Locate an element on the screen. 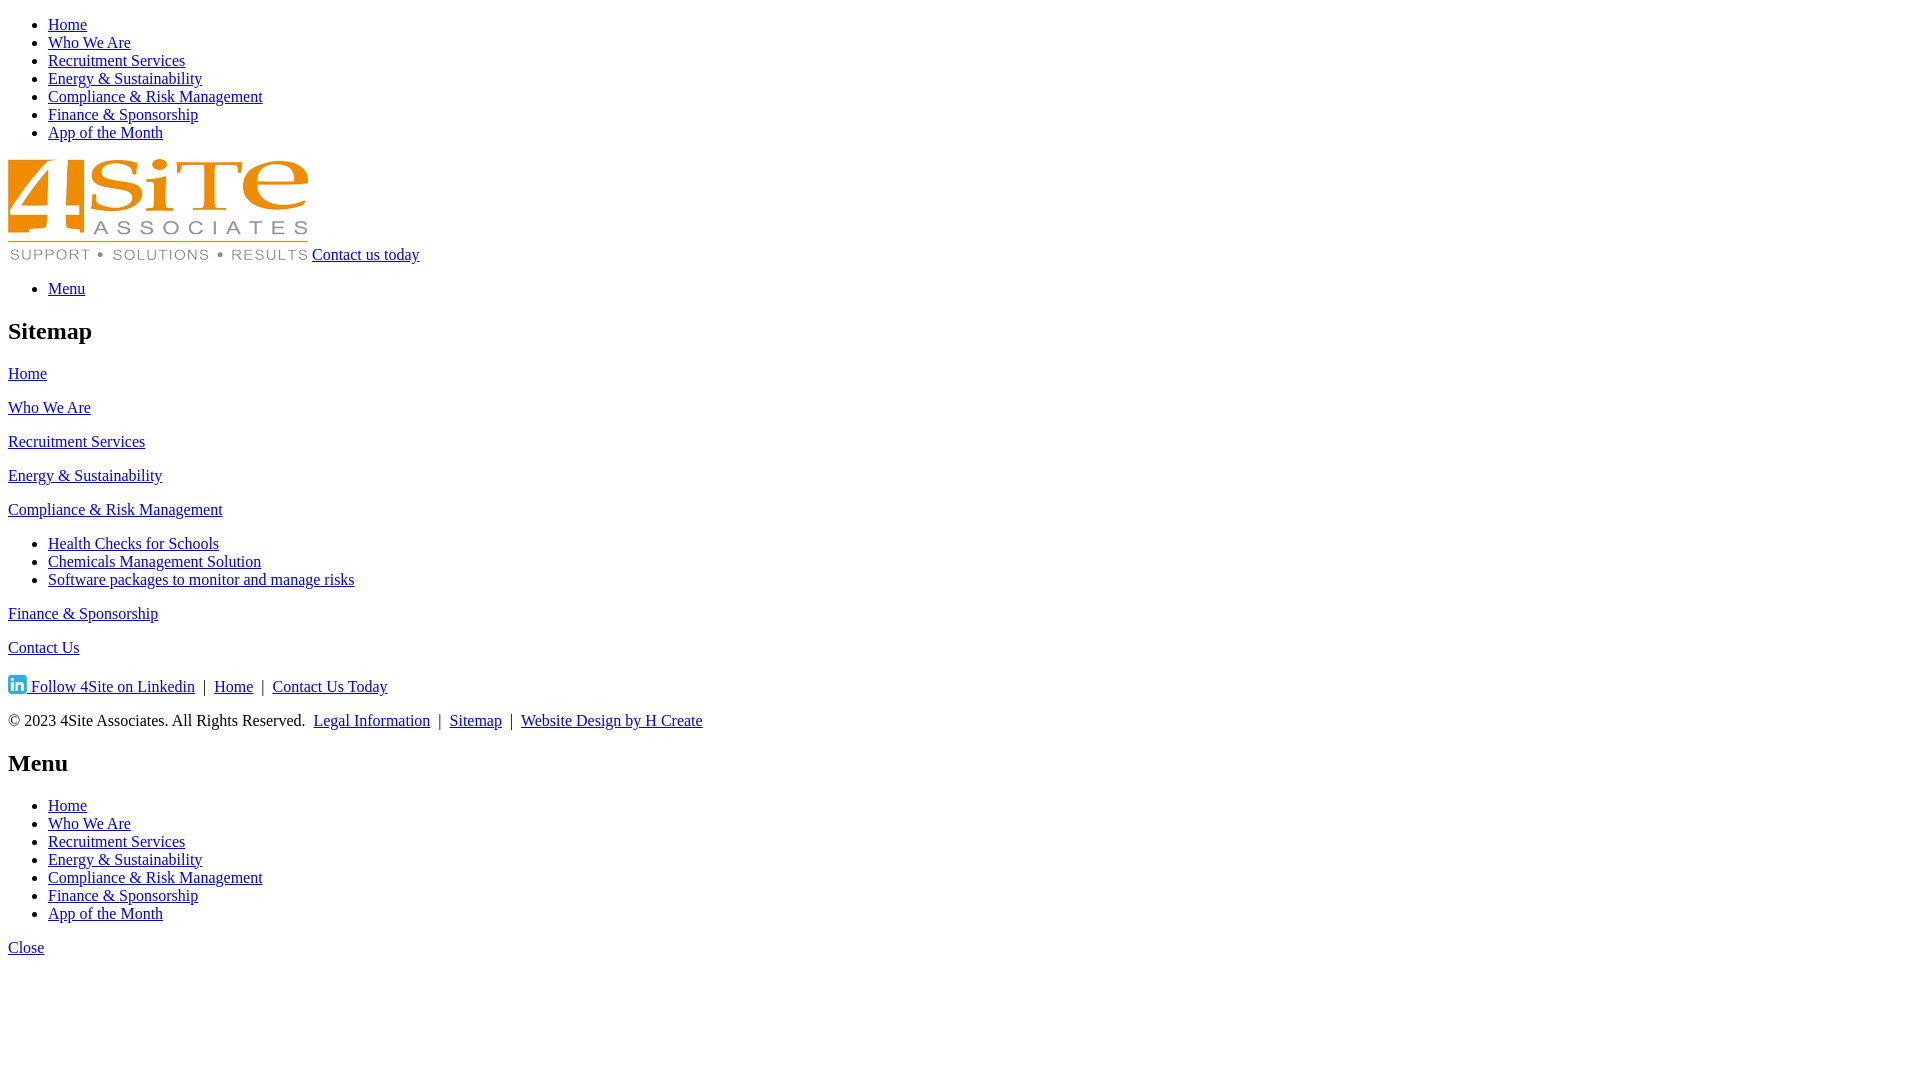  Follow 4Site on Linkedin is located at coordinates (102, 686).